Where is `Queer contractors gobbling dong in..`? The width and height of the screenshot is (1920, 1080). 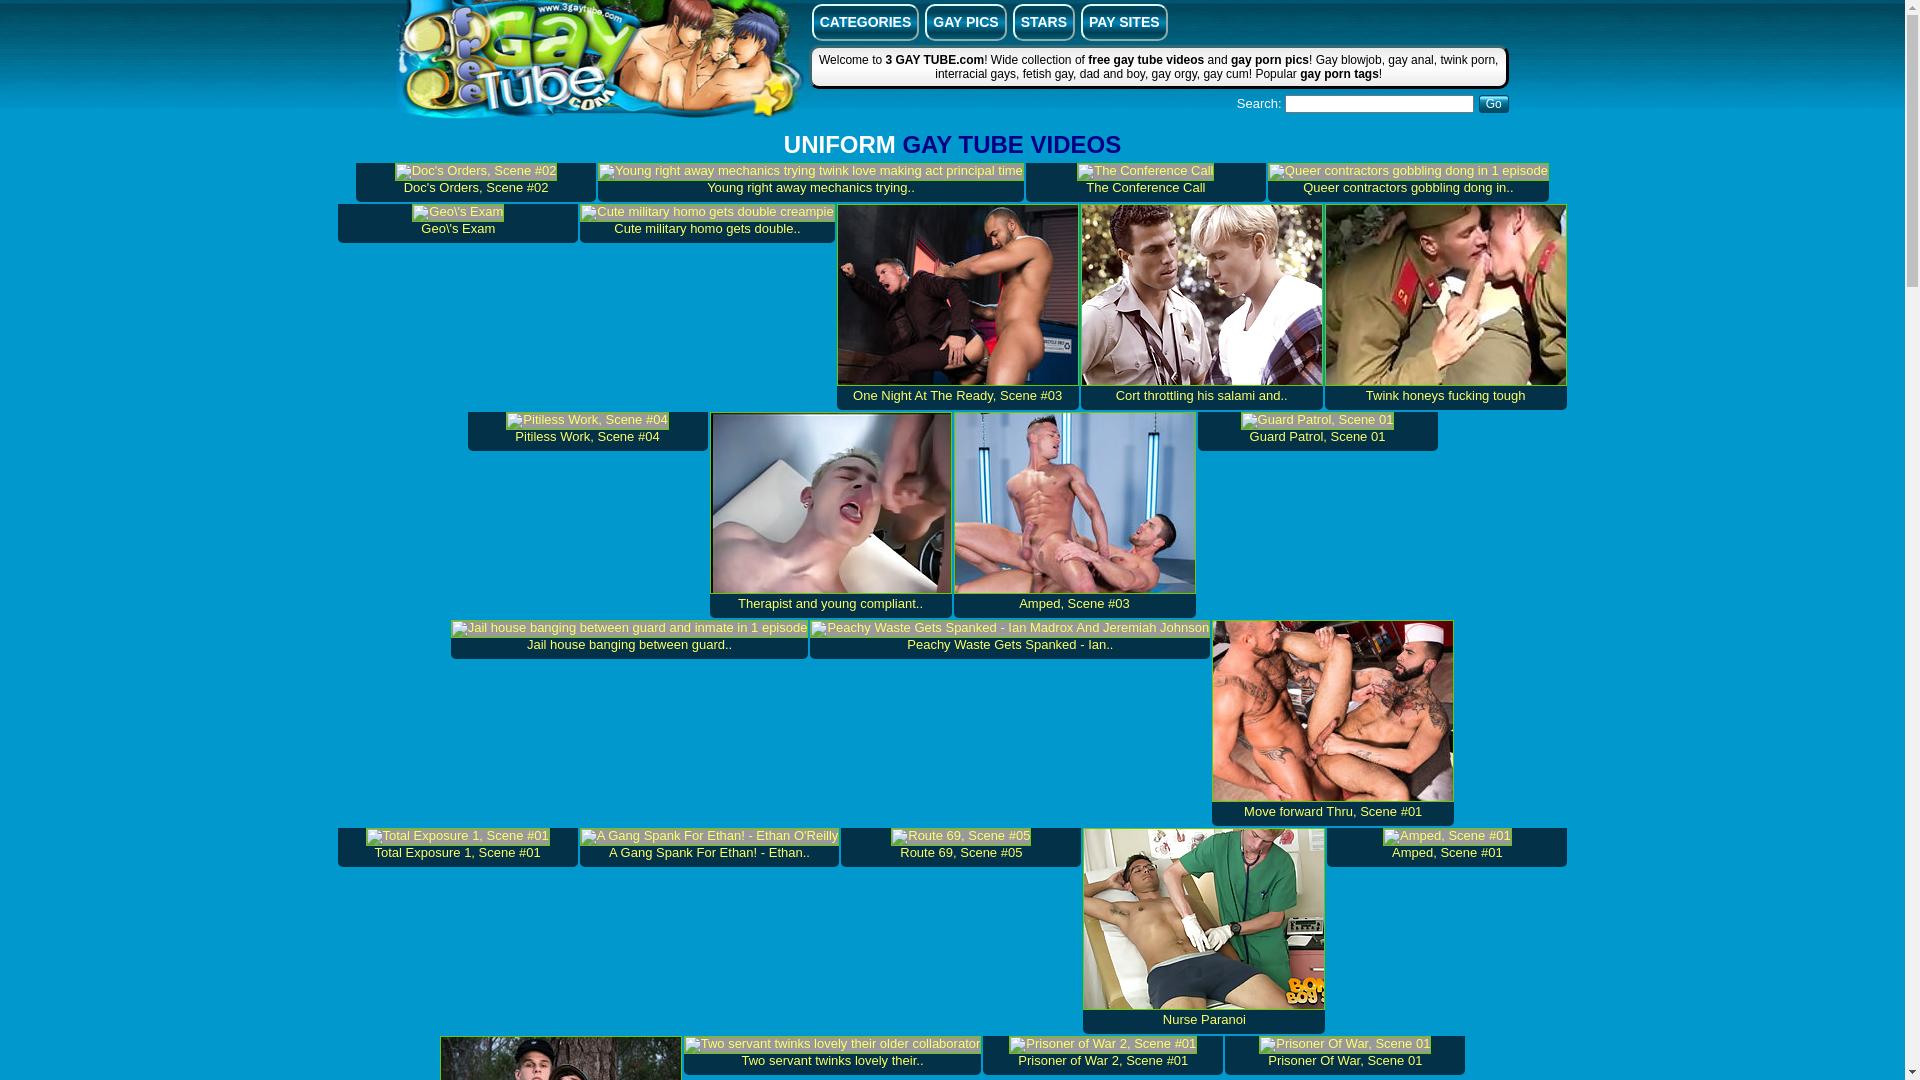 Queer contractors gobbling dong in.. is located at coordinates (1408, 182).